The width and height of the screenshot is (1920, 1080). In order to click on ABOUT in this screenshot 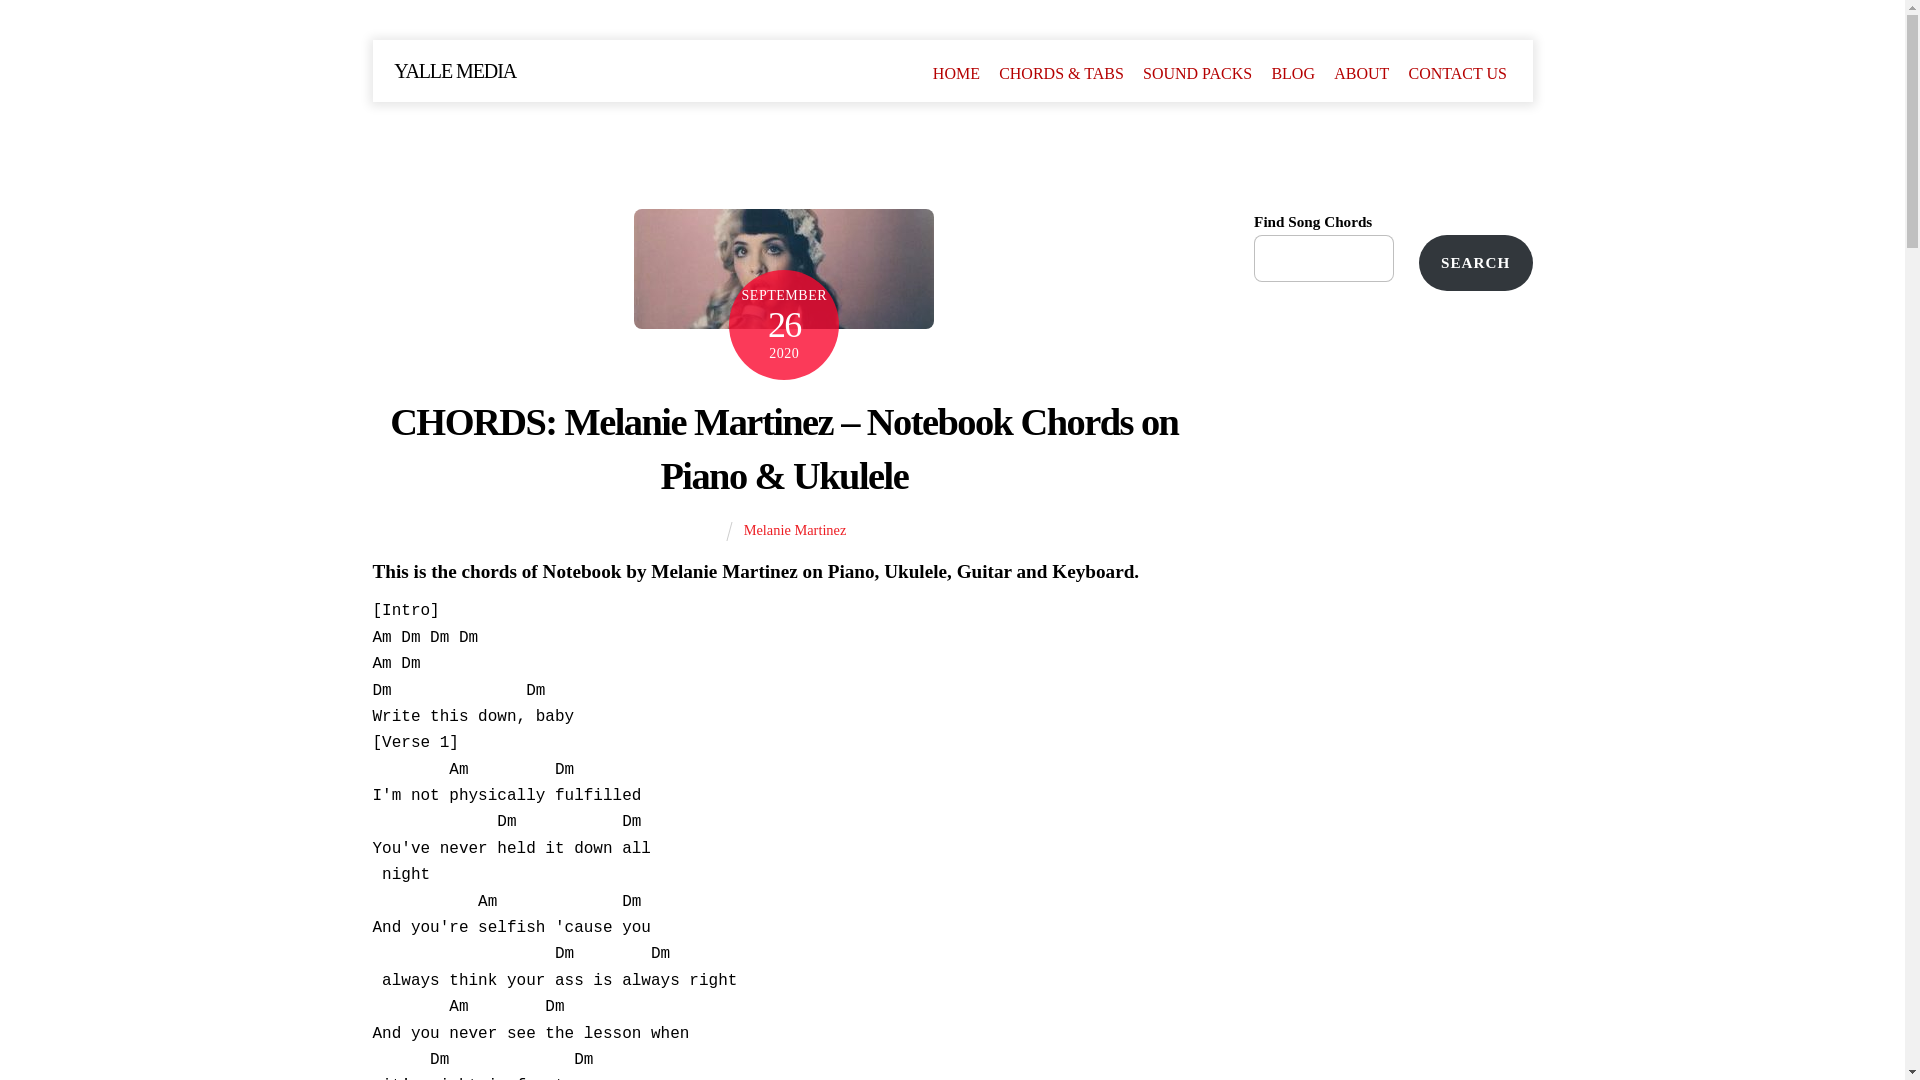, I will do `click(1362, 73)`.